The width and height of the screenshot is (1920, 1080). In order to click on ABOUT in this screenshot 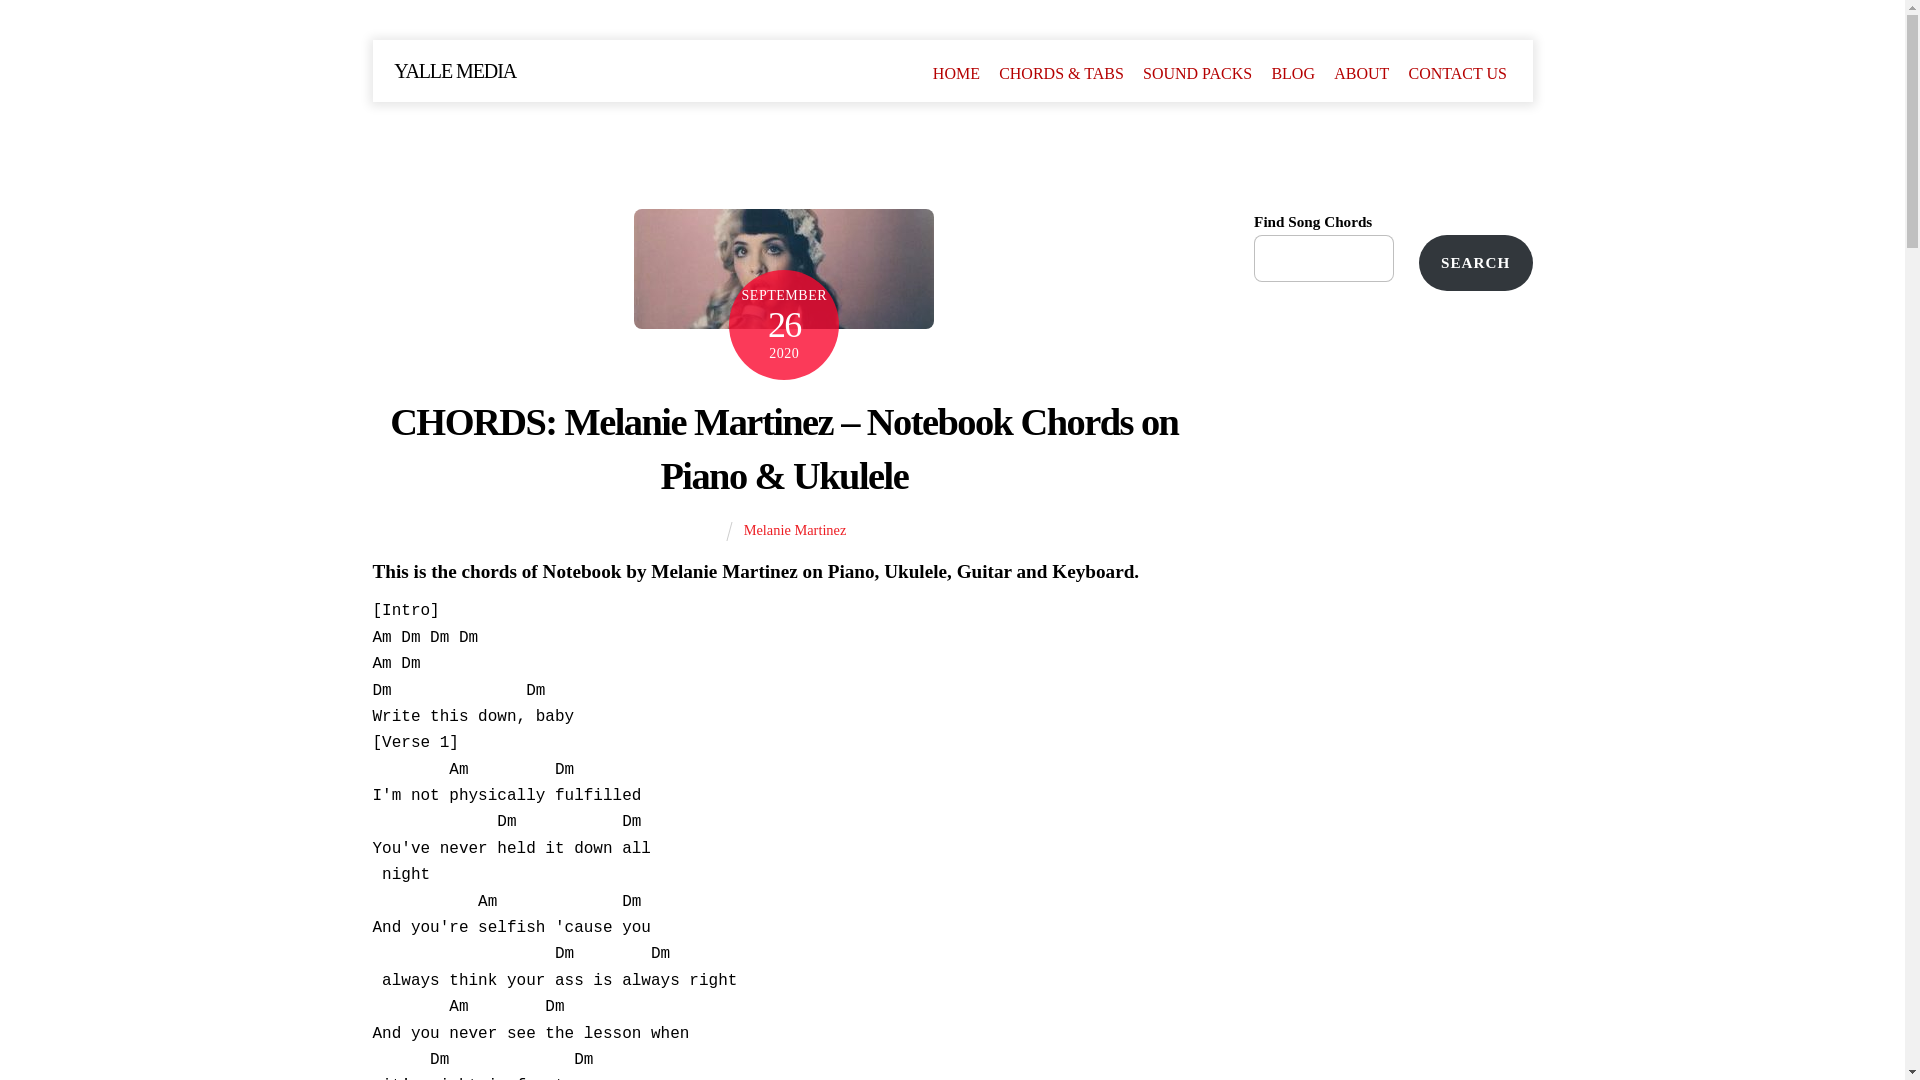, I will do `click(1362, 73)`.